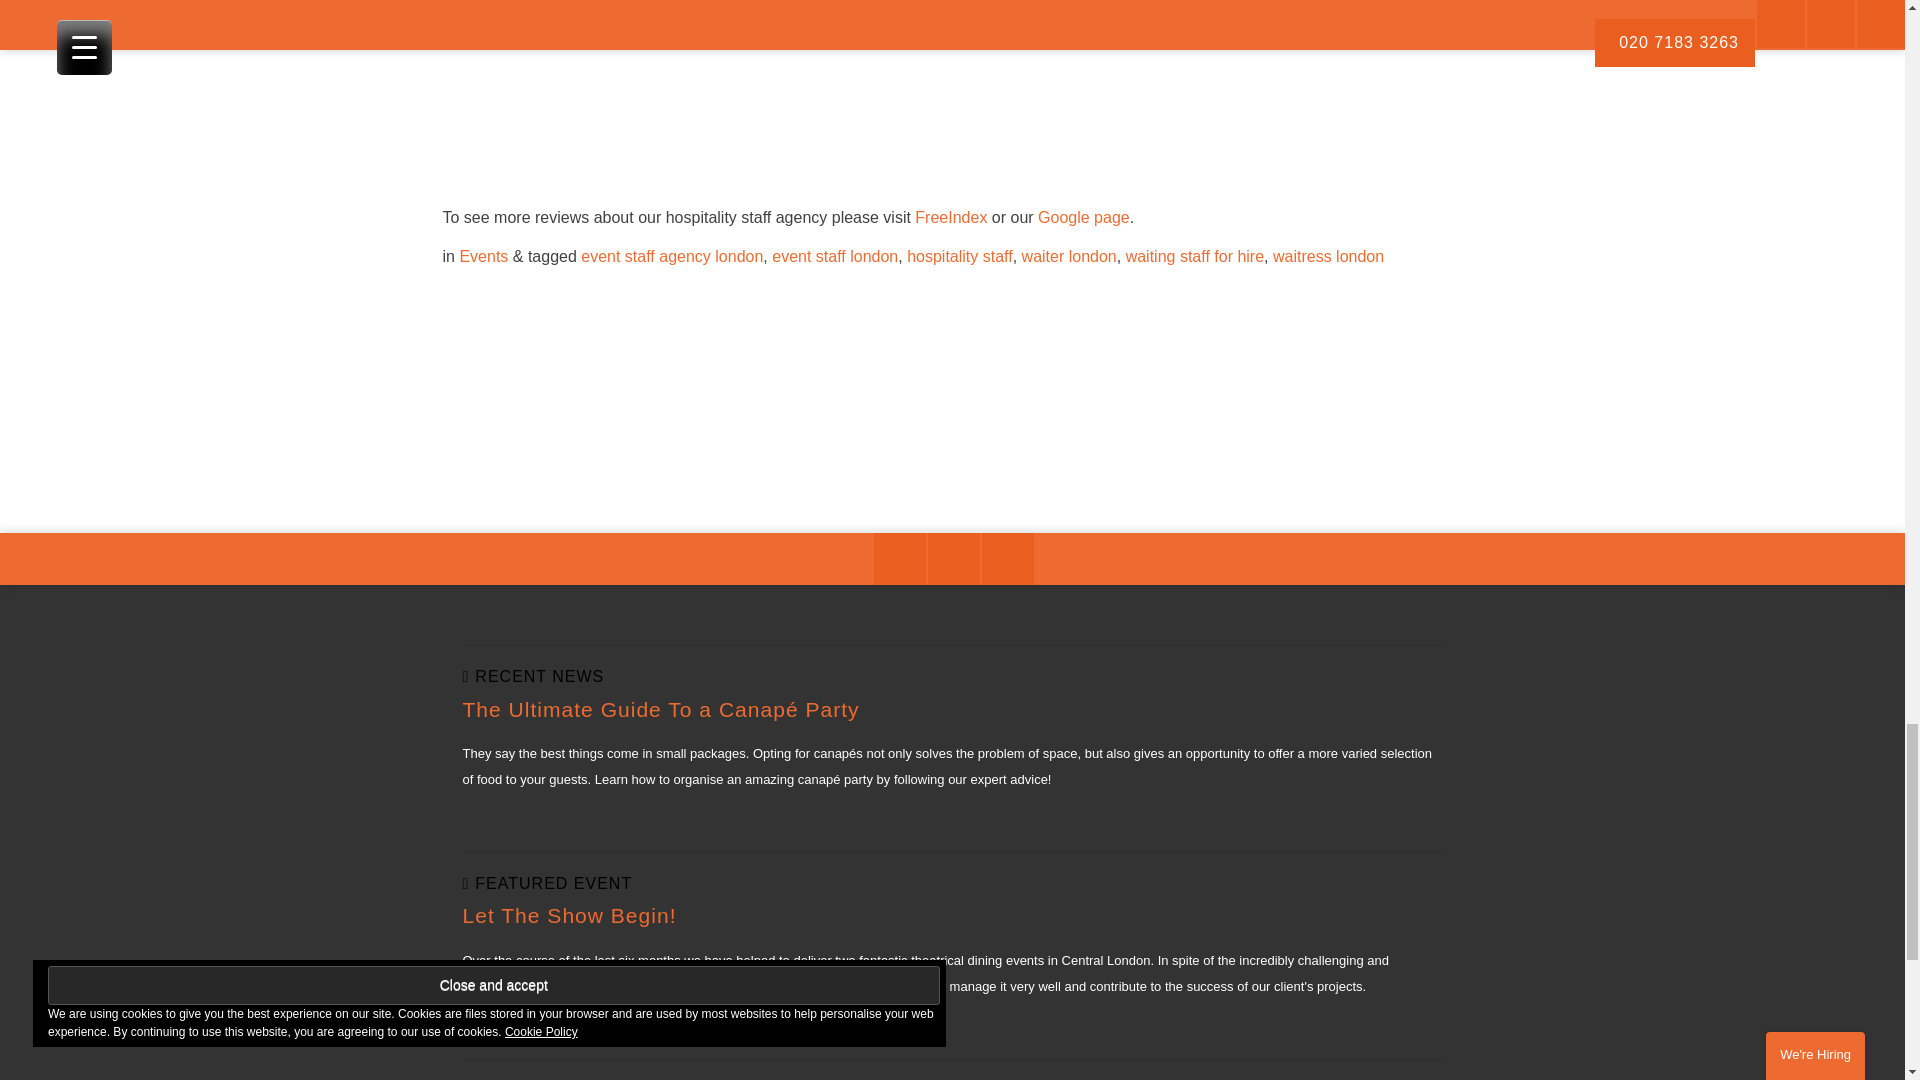 This screenshot has width=1920, height=1080. Describe the element at coordinates (672, 256) in the screenshot. I see `event staff agency london` at that location.